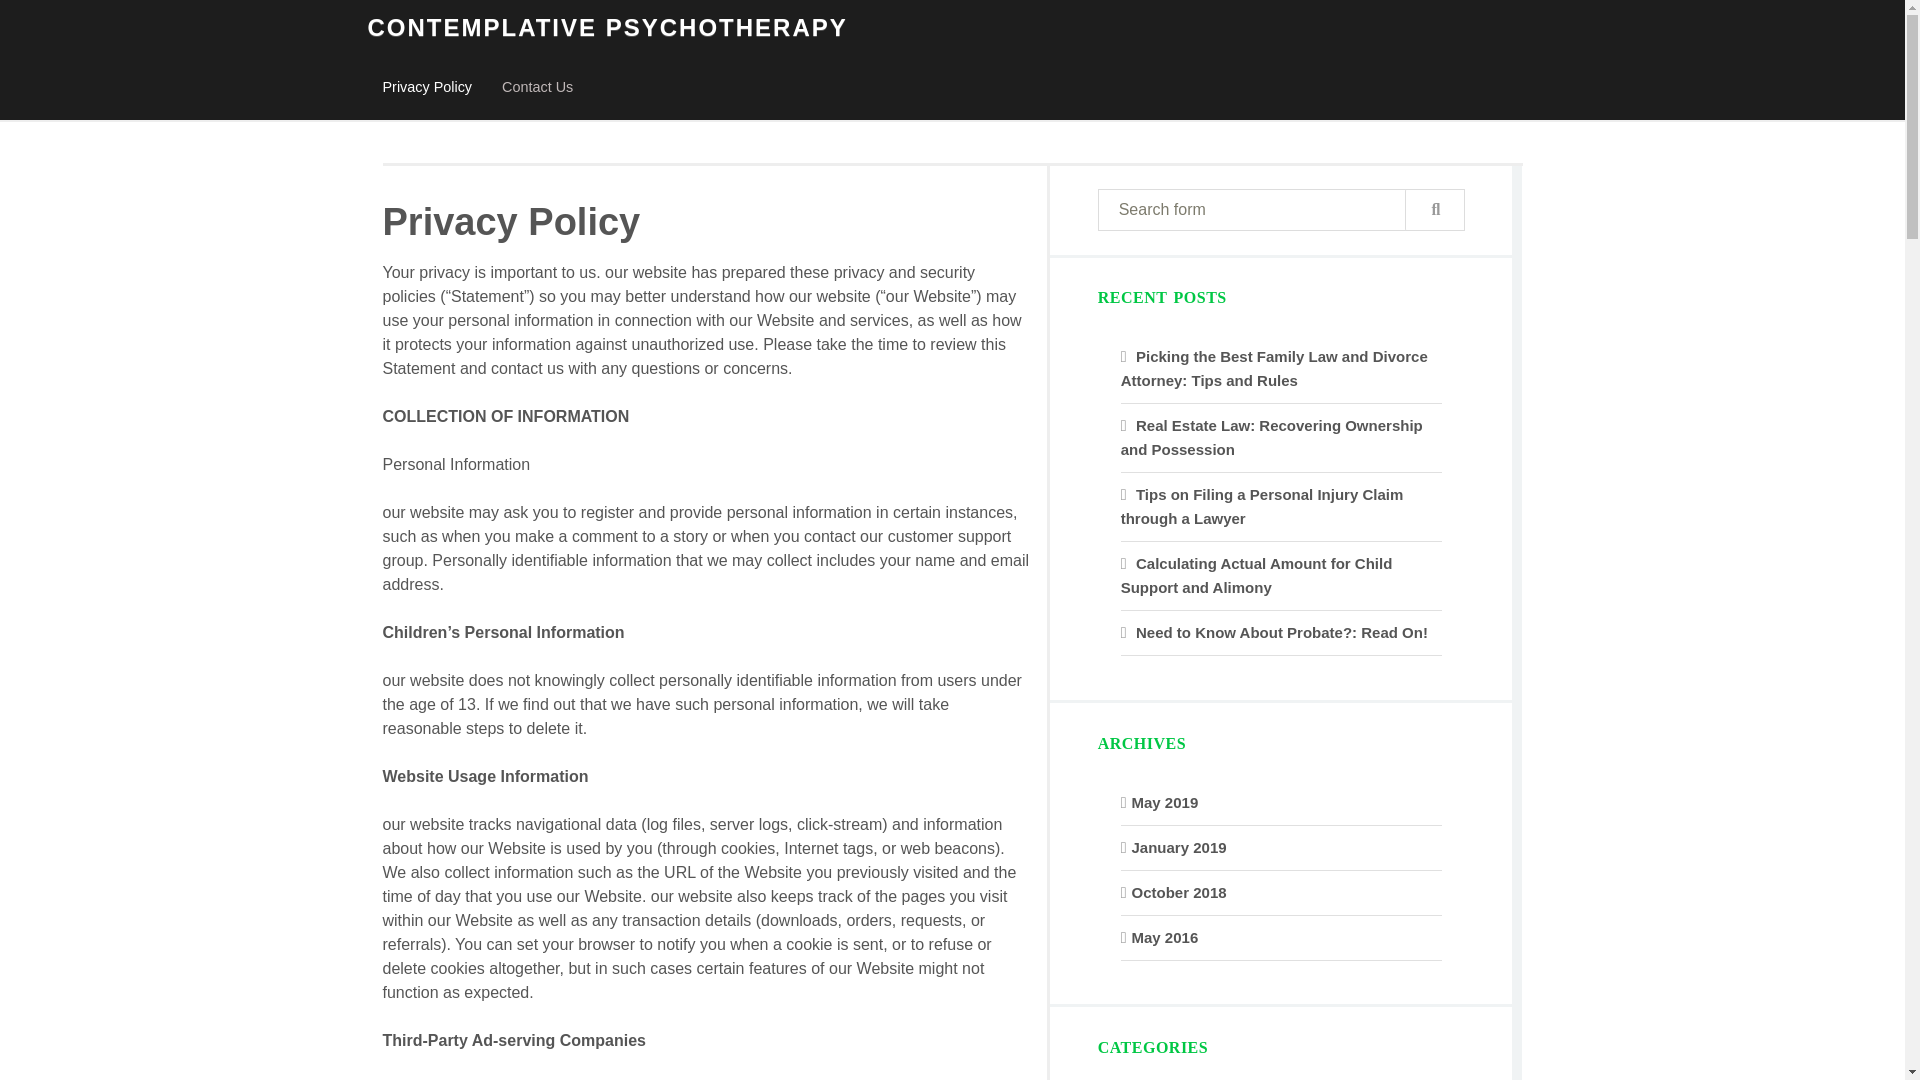 Image resolution: width=1920 pixels, height=1080 pixels. What do you see at coordinates (1272, 436) in the screenshot?
I see `Real Estate Law: Recovering Ownership and Possession` at bounding box center [1272, 436].